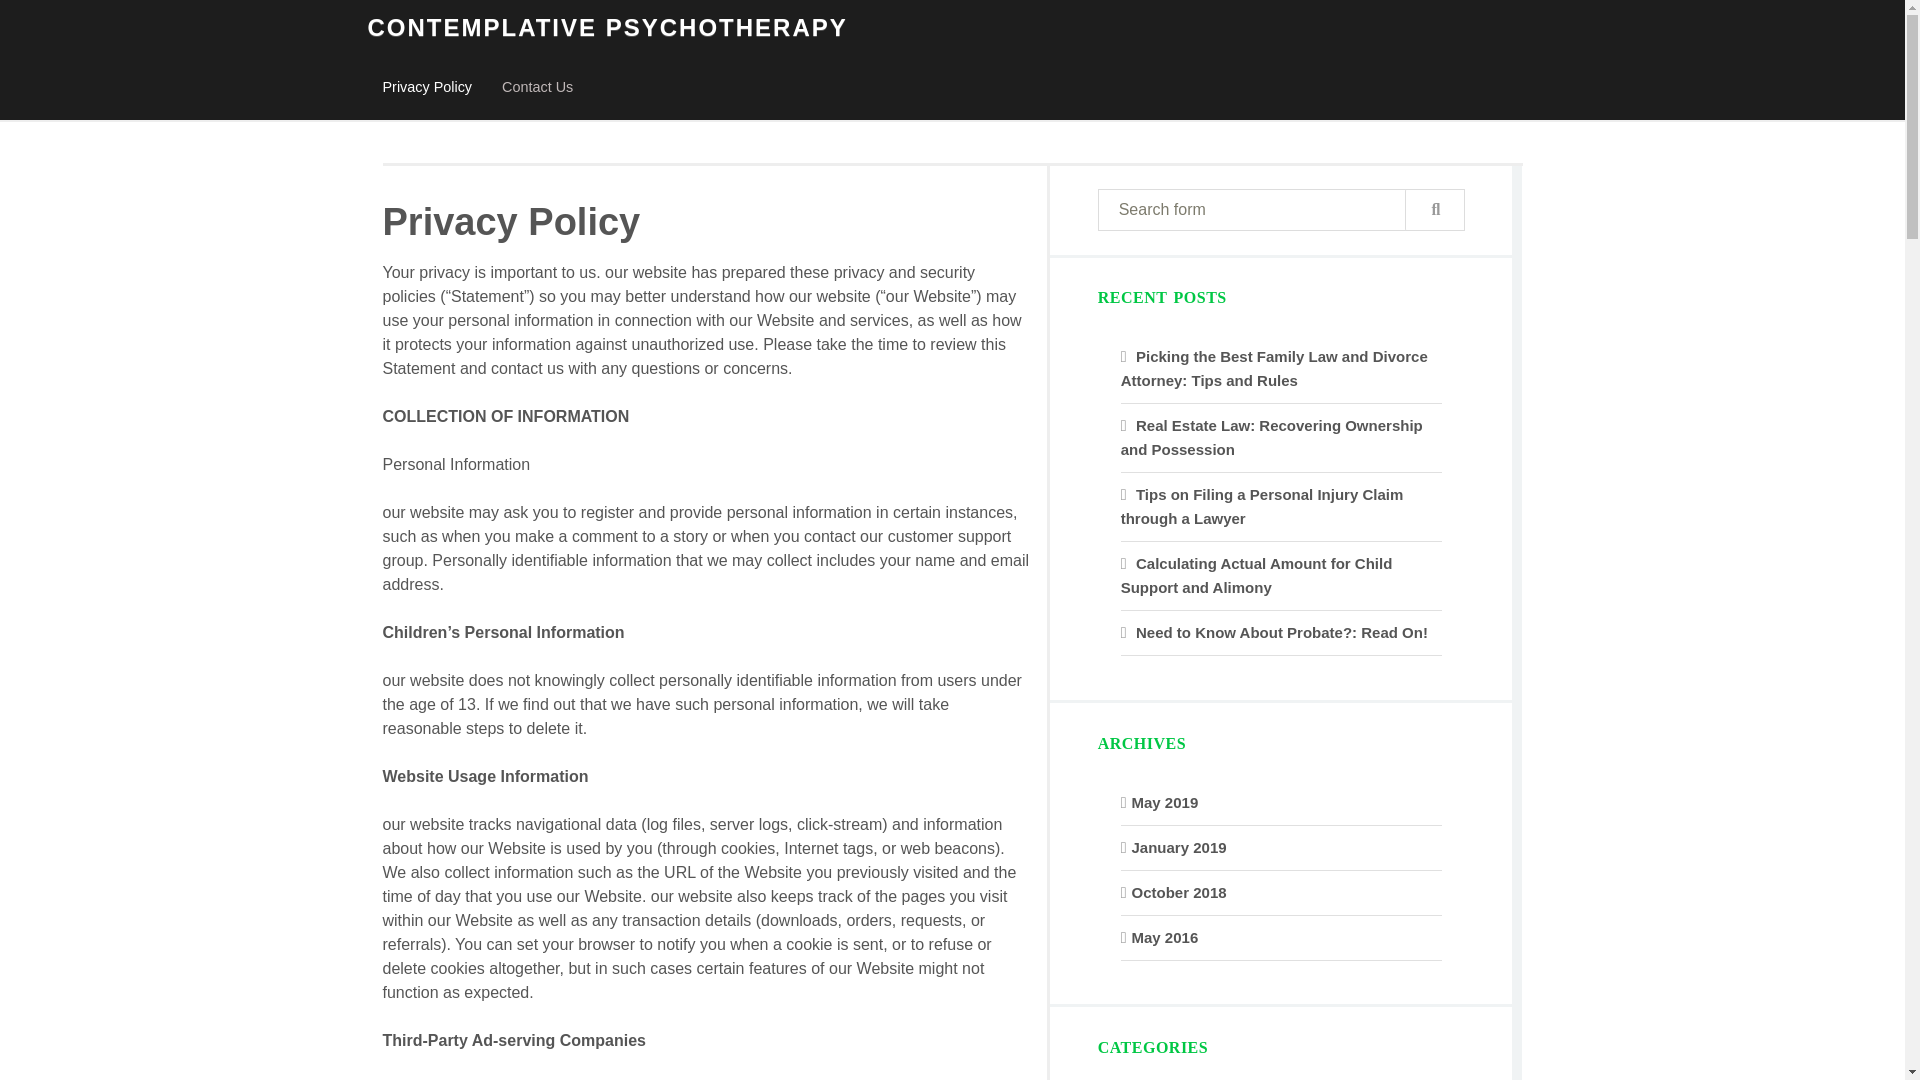 Image resolution: width=1920 pixels, height=1080 pixels. What do you see at coordinates (1272, 436) in the screenshot?
I see `Real Estate Law: Recovering Ownership and Possession` at bounding box center [1272, 436].